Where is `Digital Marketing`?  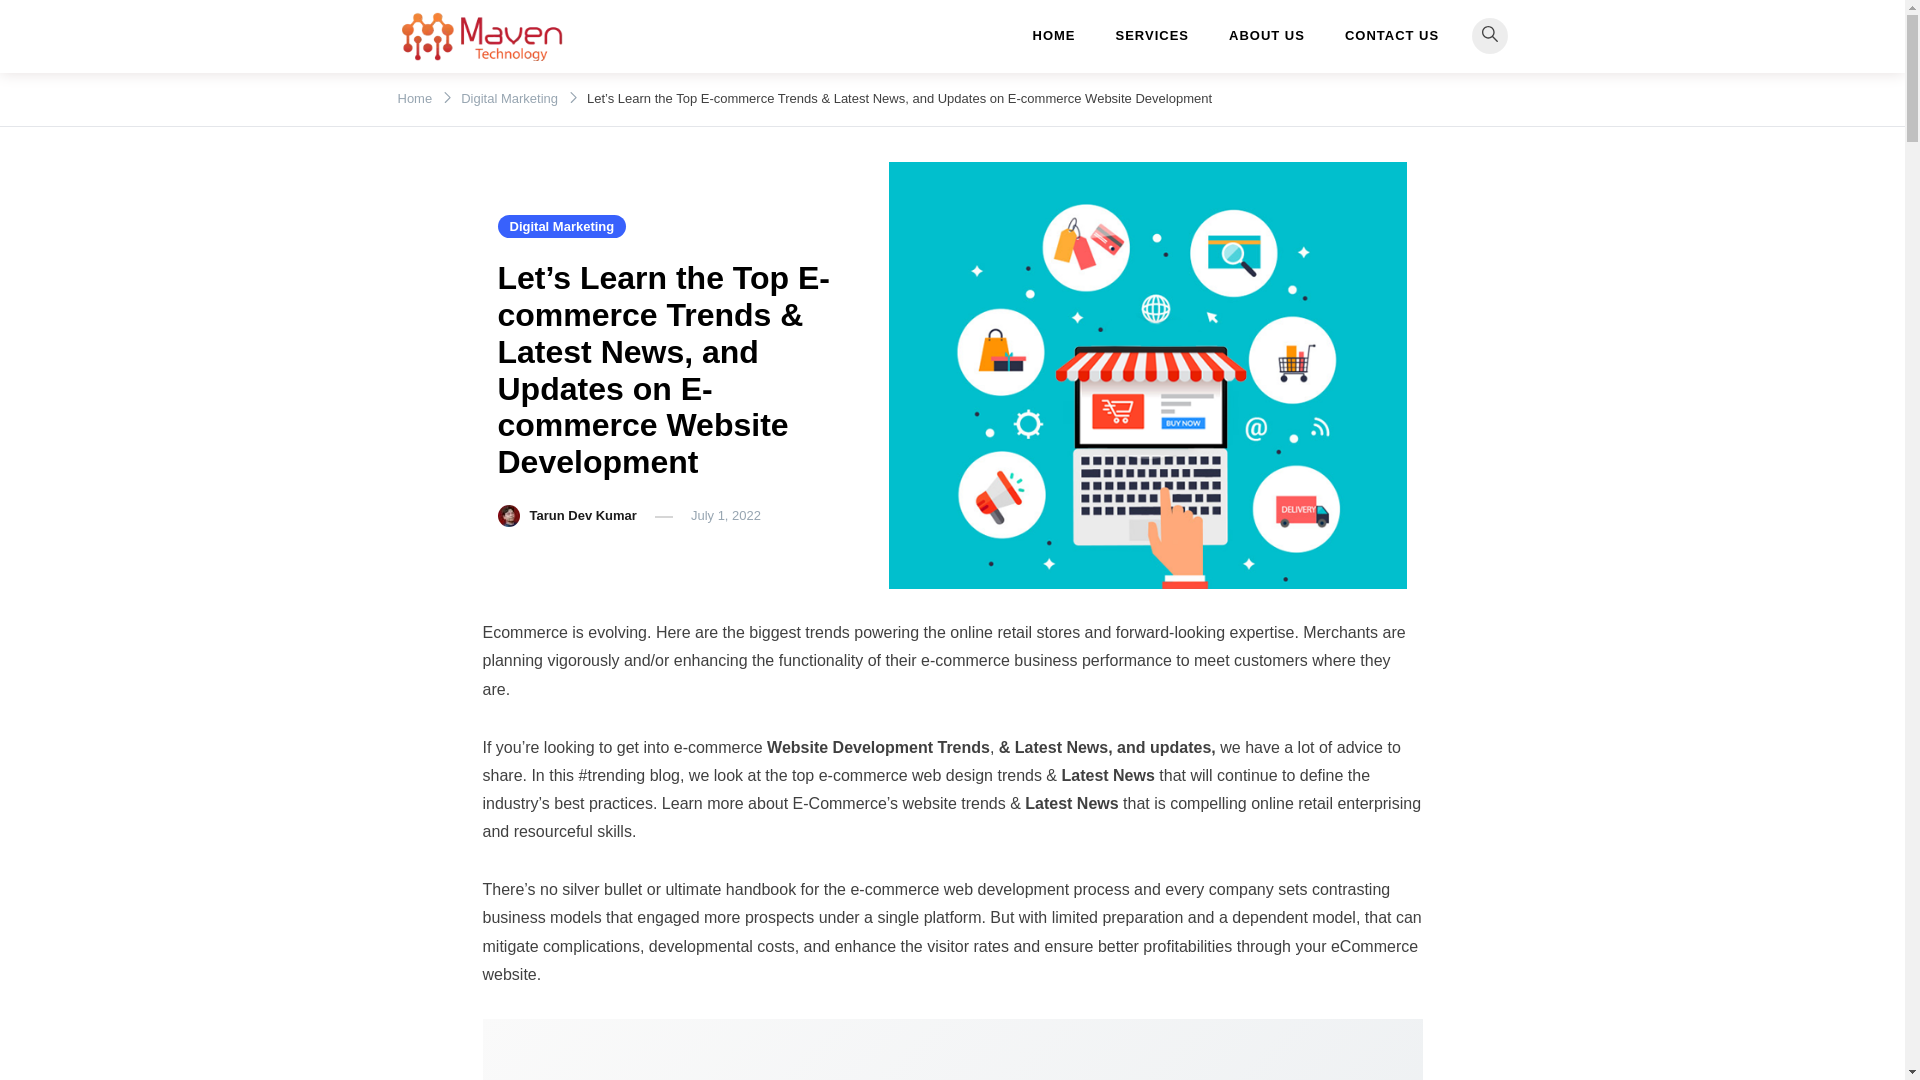 Digital Marketing is located at coordinates (509, 98).